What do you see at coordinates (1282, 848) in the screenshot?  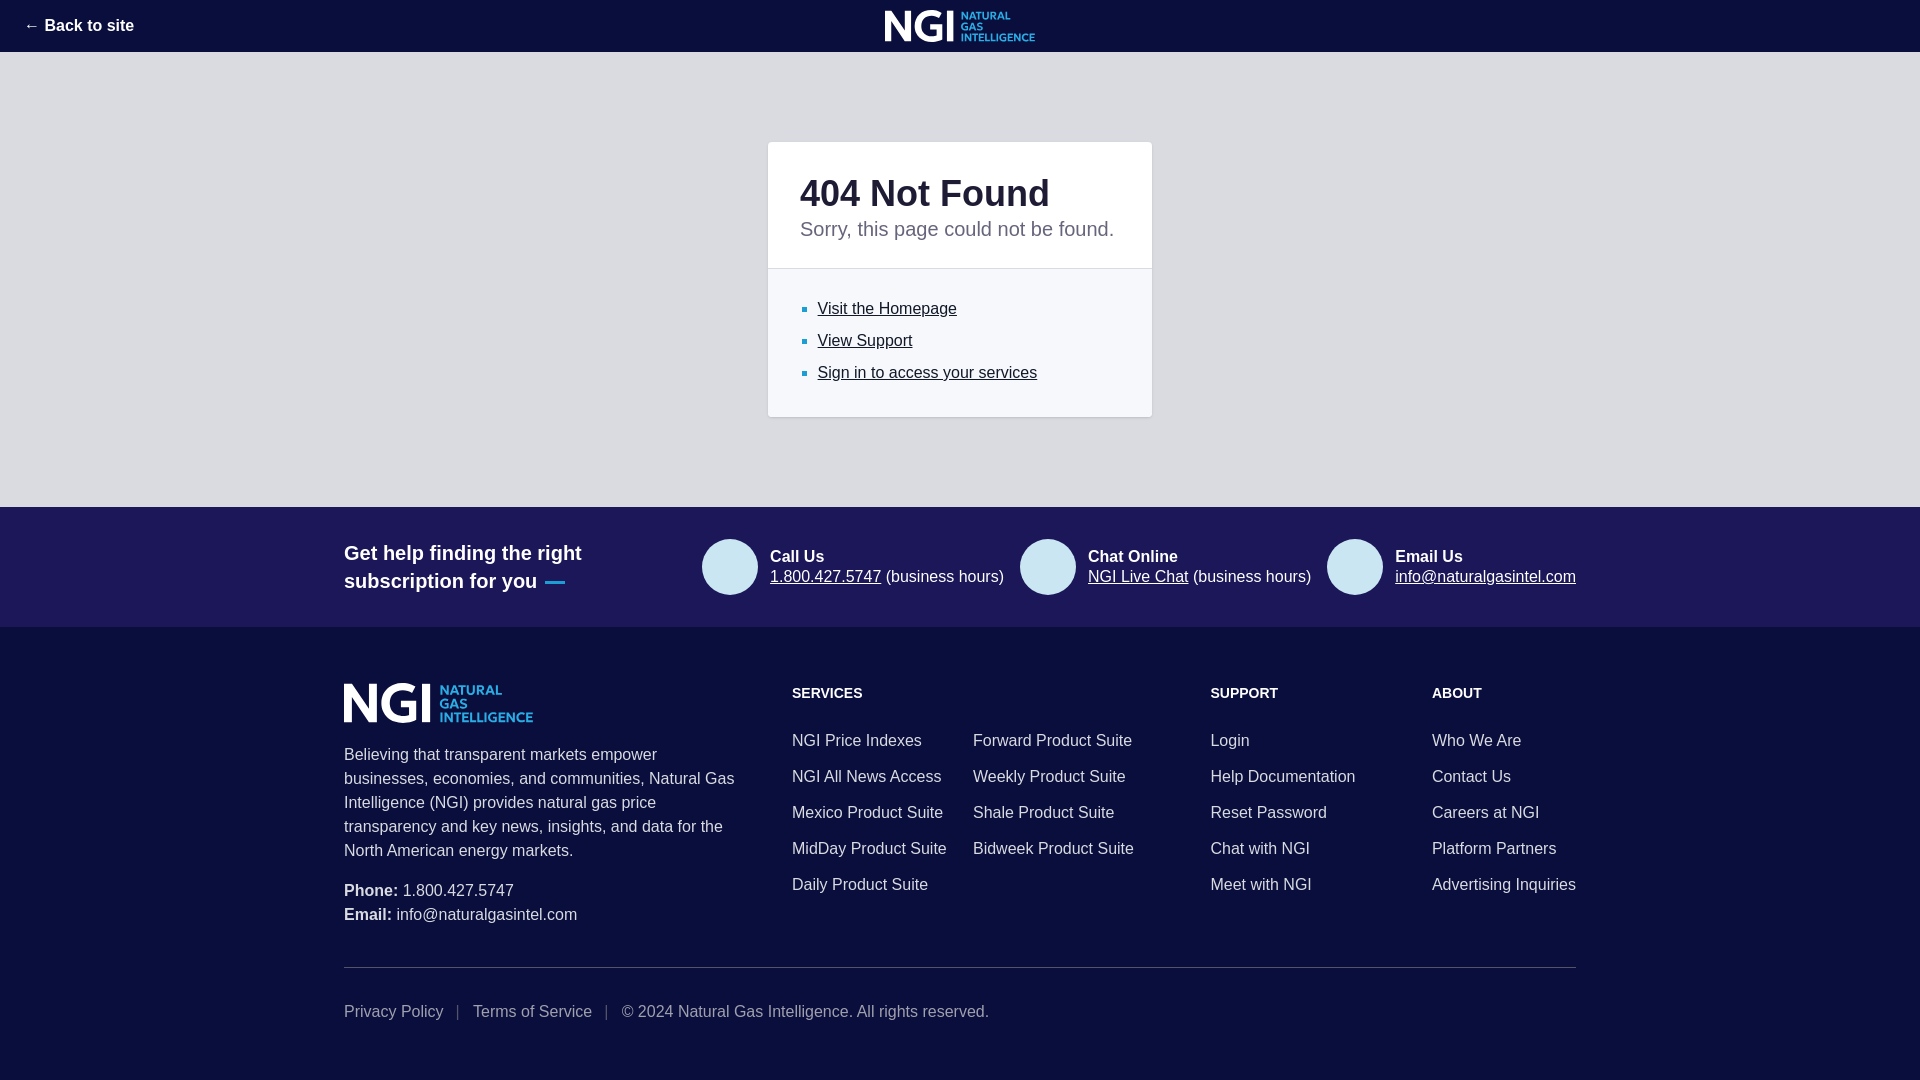 I see `Chat with NGI` at bounding box center [1282, 848].